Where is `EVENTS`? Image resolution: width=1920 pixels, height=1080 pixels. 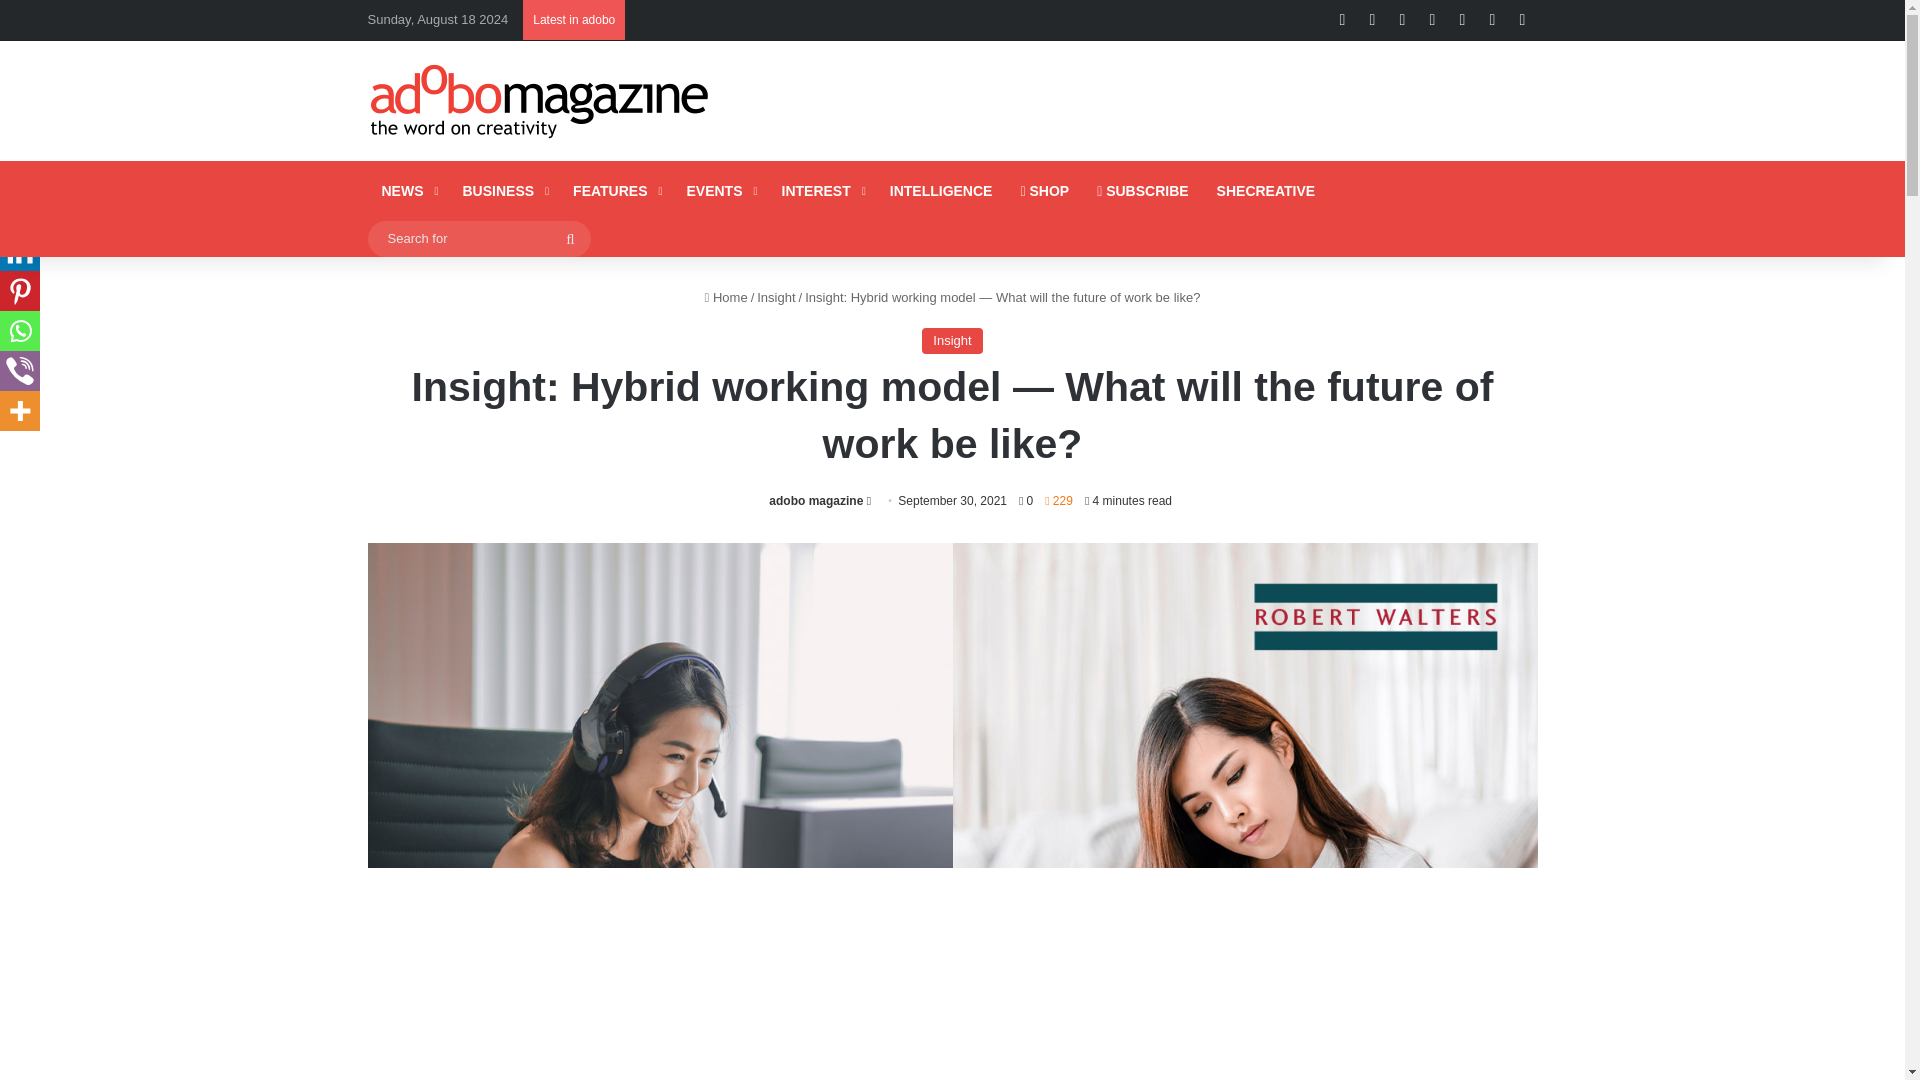
EVENTS is located at coordinates (719, 190).